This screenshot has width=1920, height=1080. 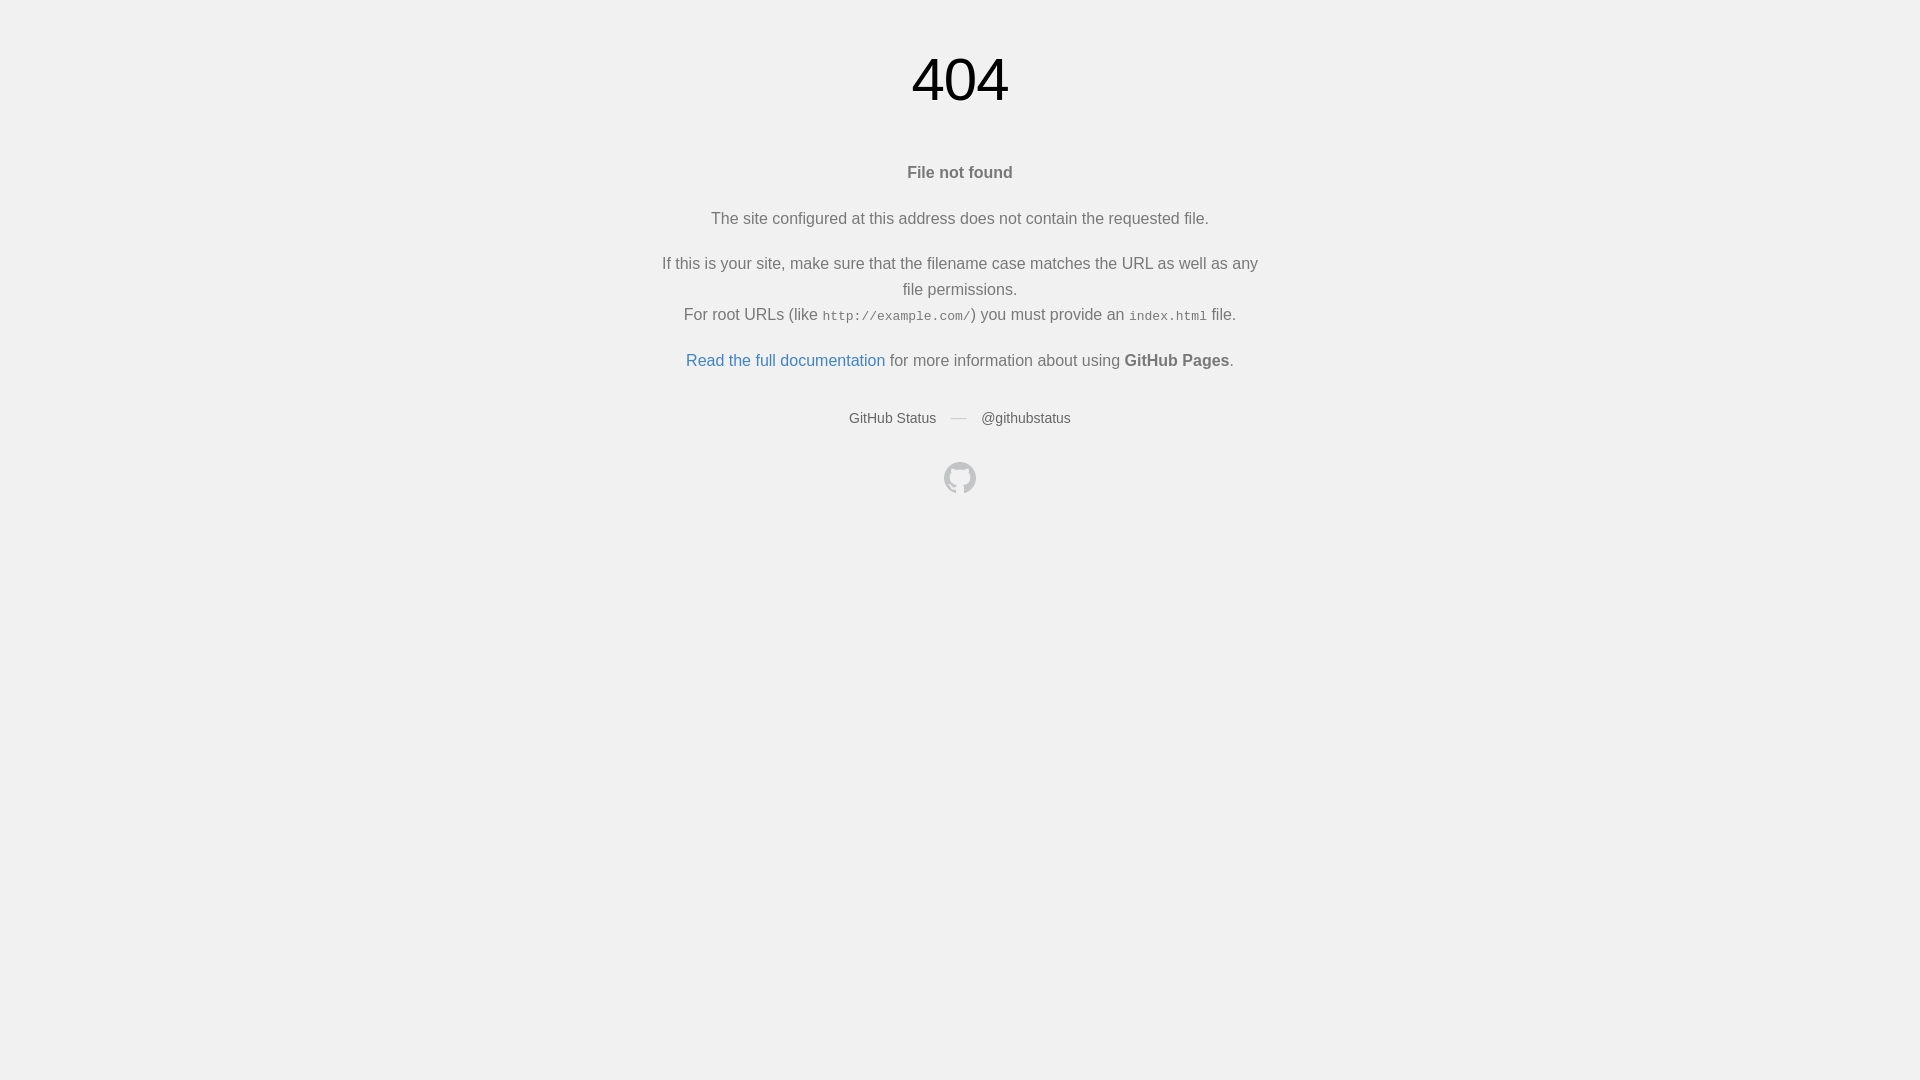 What do you see at coordinates (1026, 418) in the screenshot?
I see `@githubstatus` at bounding box center [1026, 418].